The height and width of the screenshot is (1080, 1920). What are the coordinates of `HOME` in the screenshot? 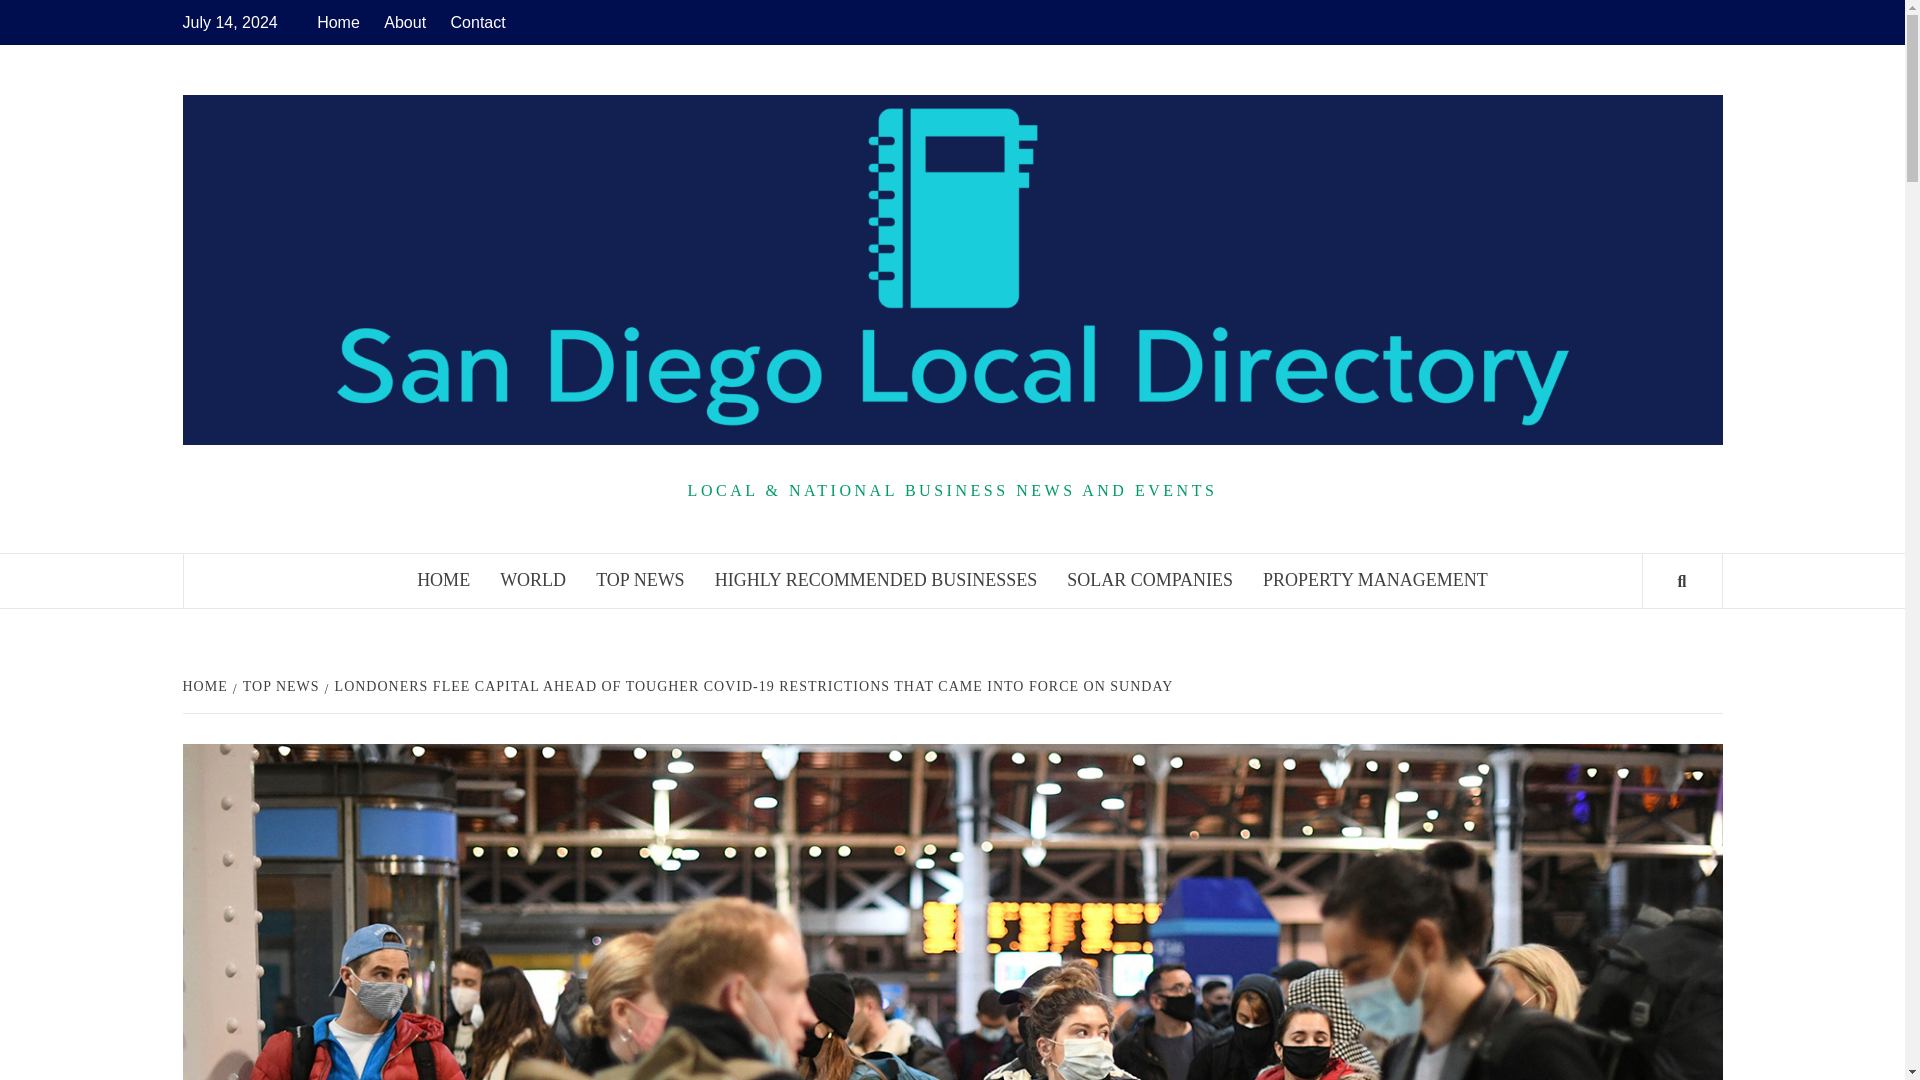 It's located at (207, 686).